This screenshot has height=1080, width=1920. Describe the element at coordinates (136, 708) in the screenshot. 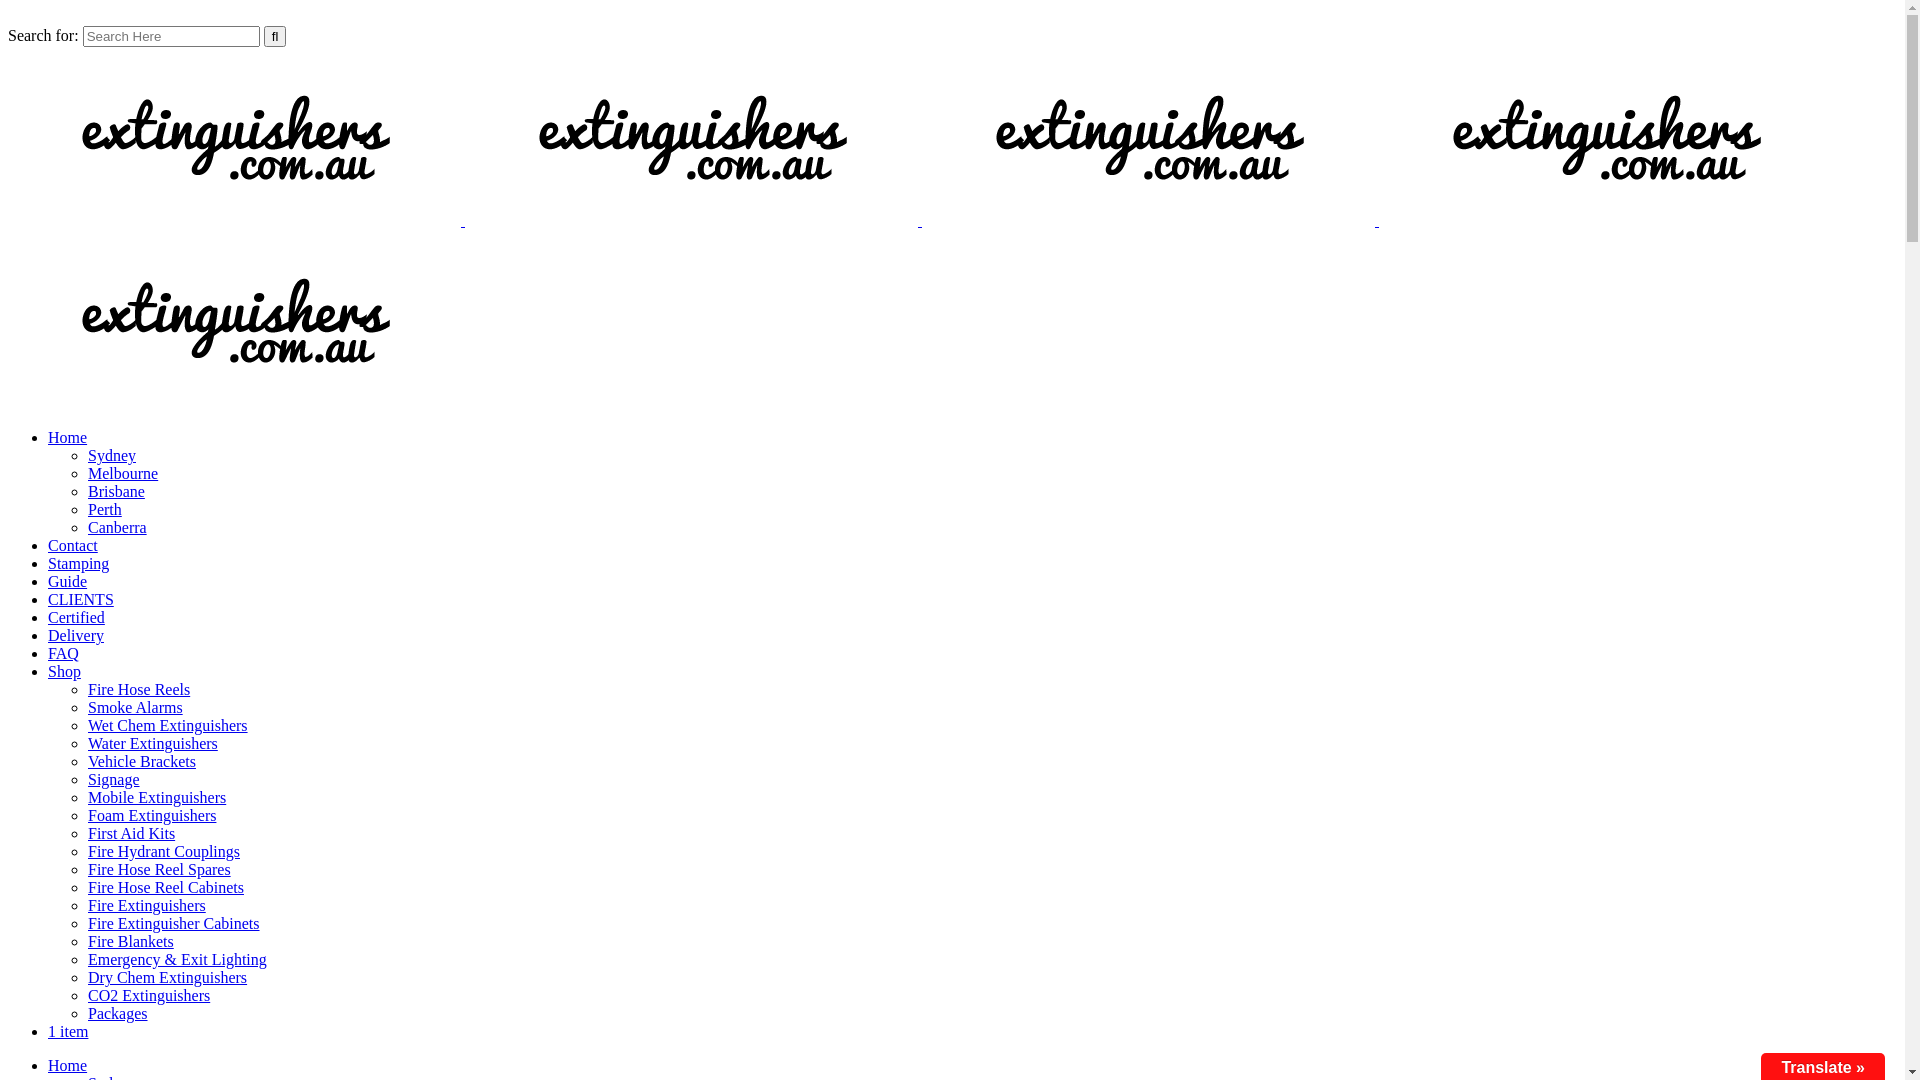

I see `Smoke Alarms` at that location.